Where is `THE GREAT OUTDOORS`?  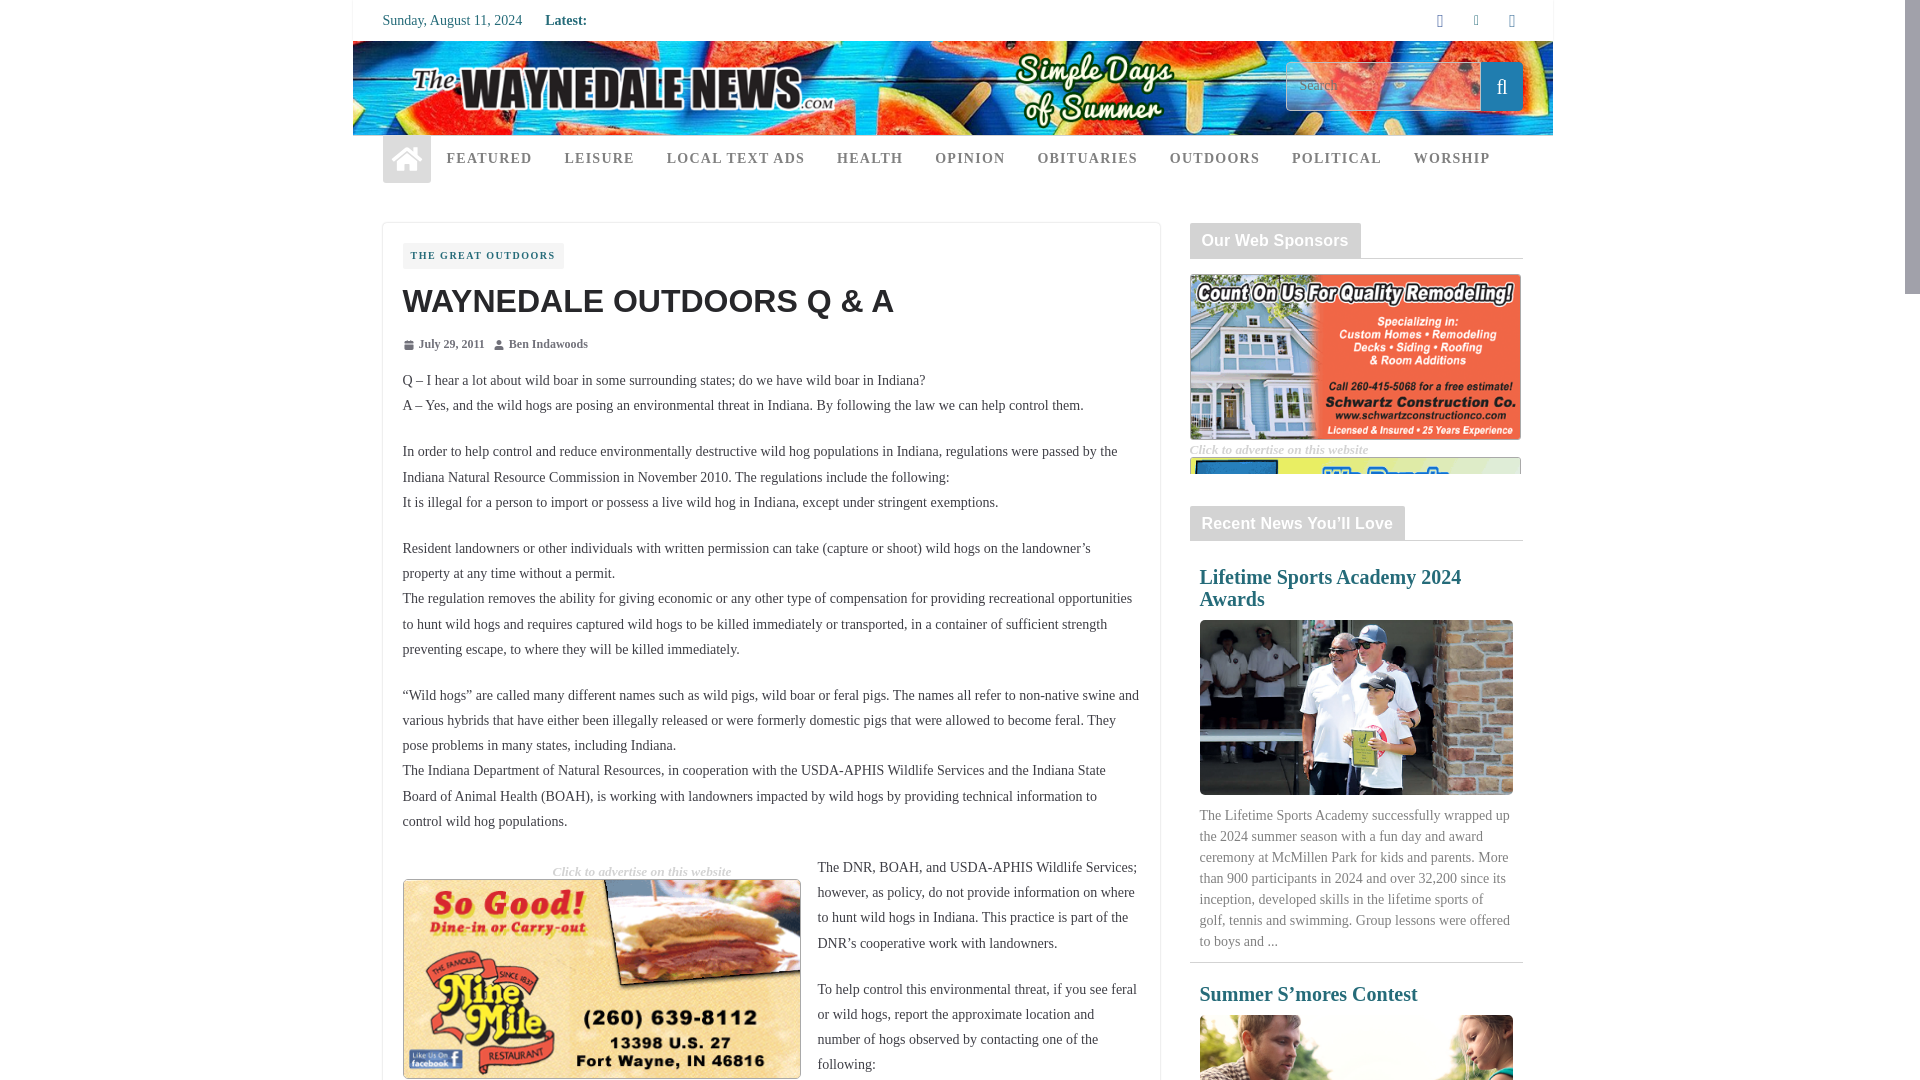
THE GREAT OUTDOORS is located at coordinates (482, 256).